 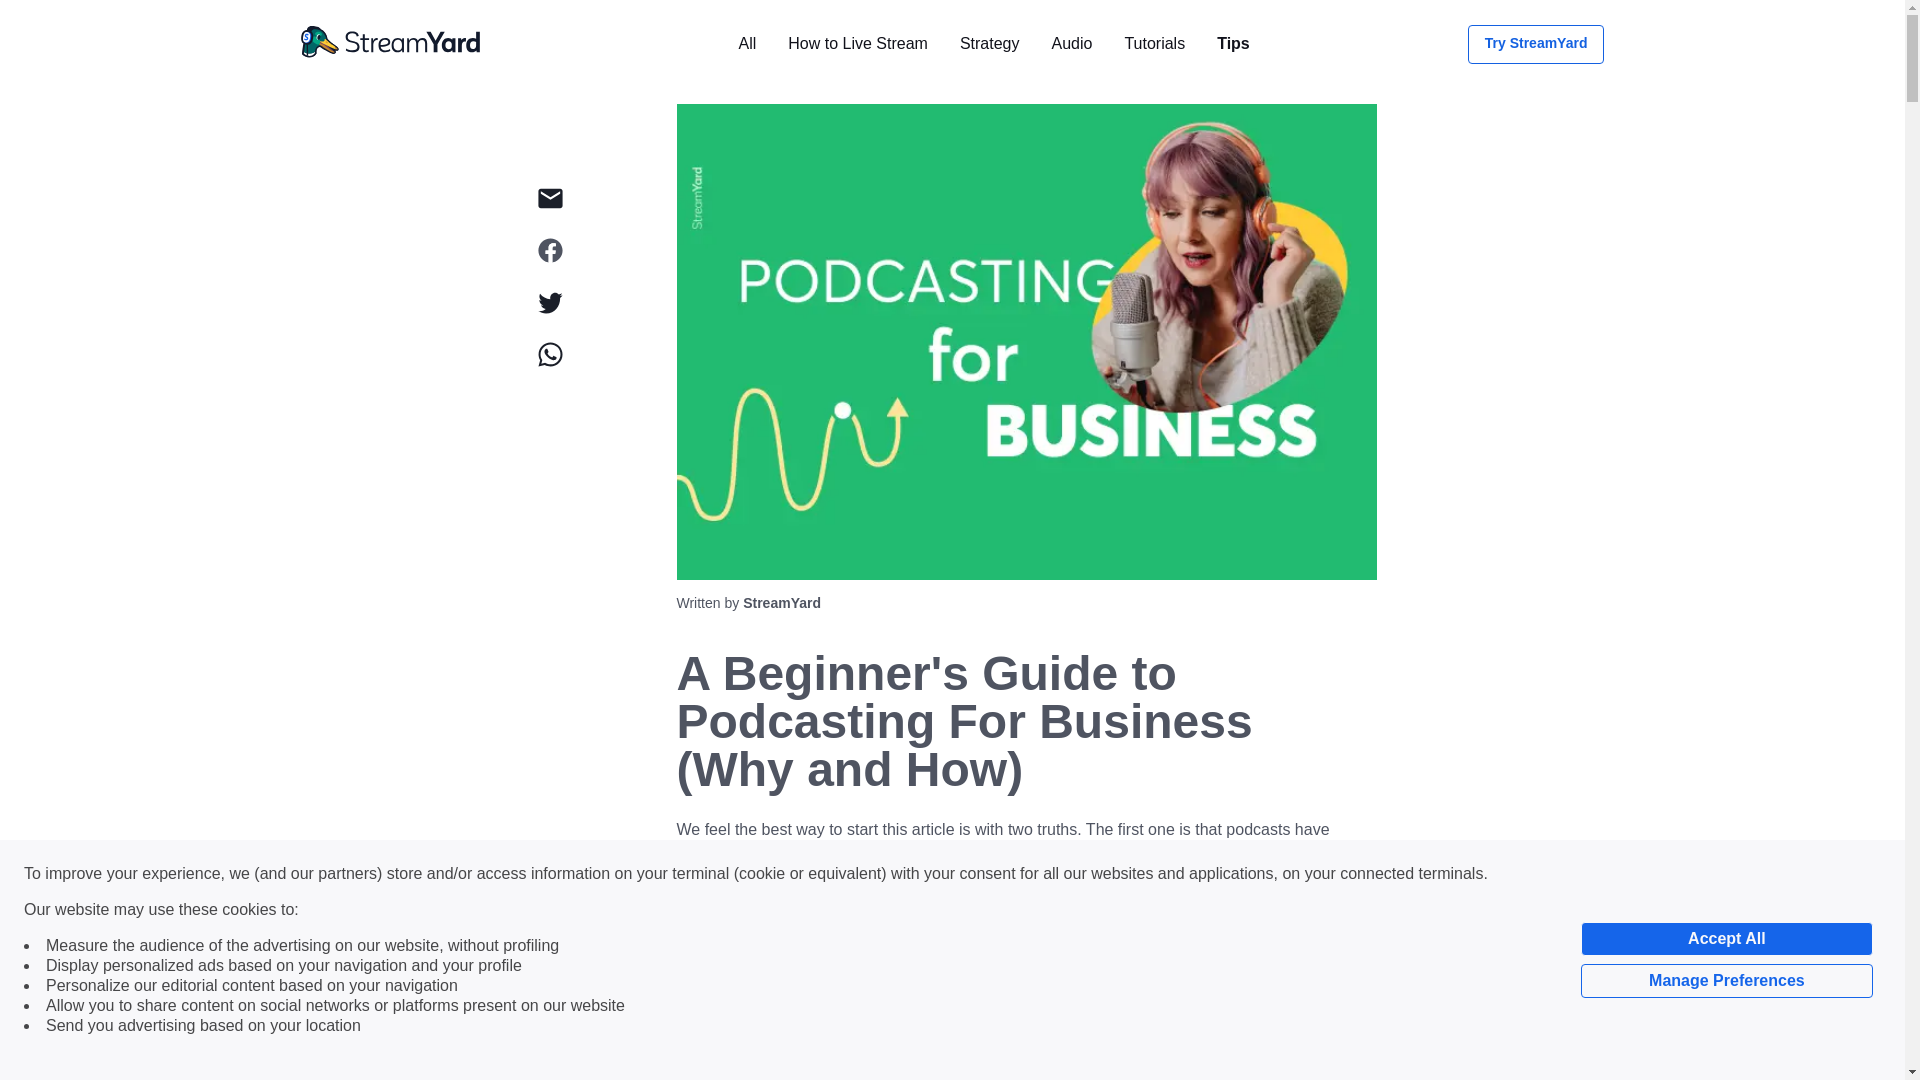 I want to click on Accept All, so click(x=1726, y=938).